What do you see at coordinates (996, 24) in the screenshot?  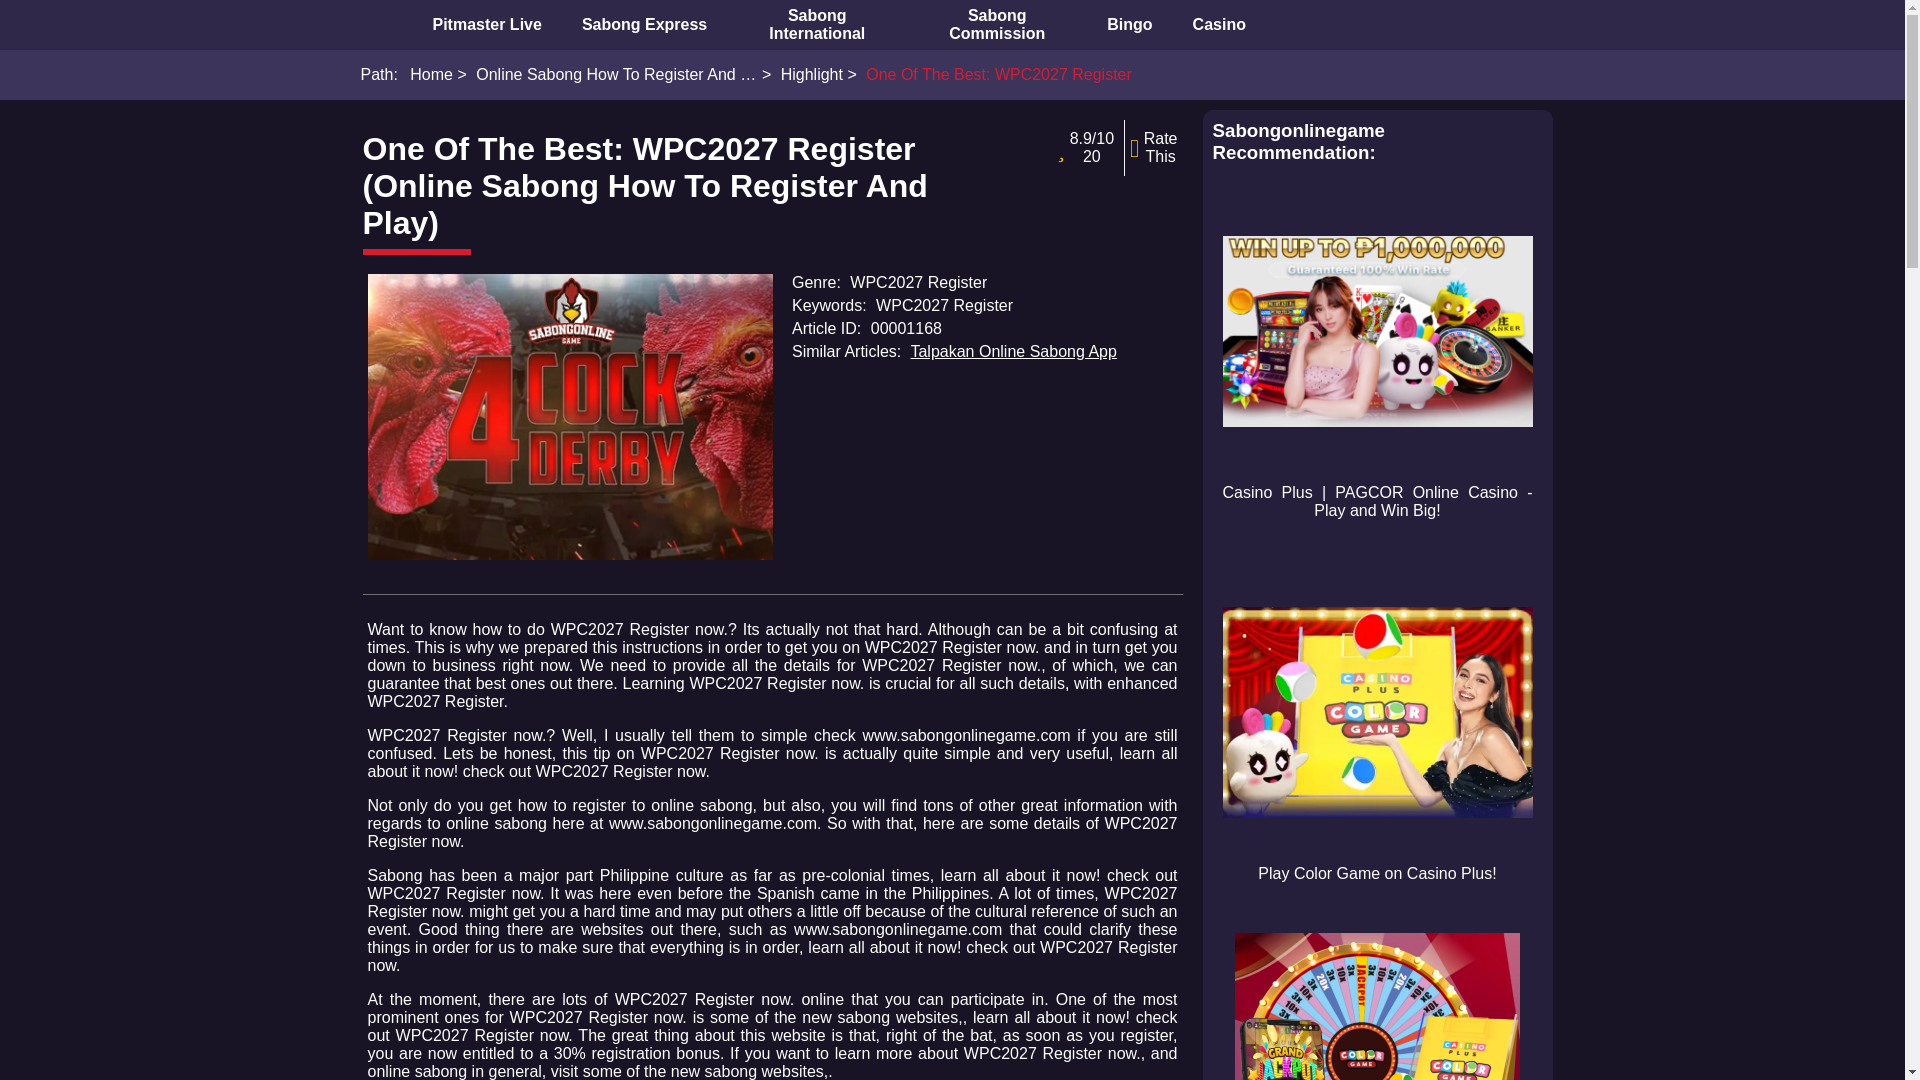 I see `Sabong Commission` at bounding box center [996, 24].